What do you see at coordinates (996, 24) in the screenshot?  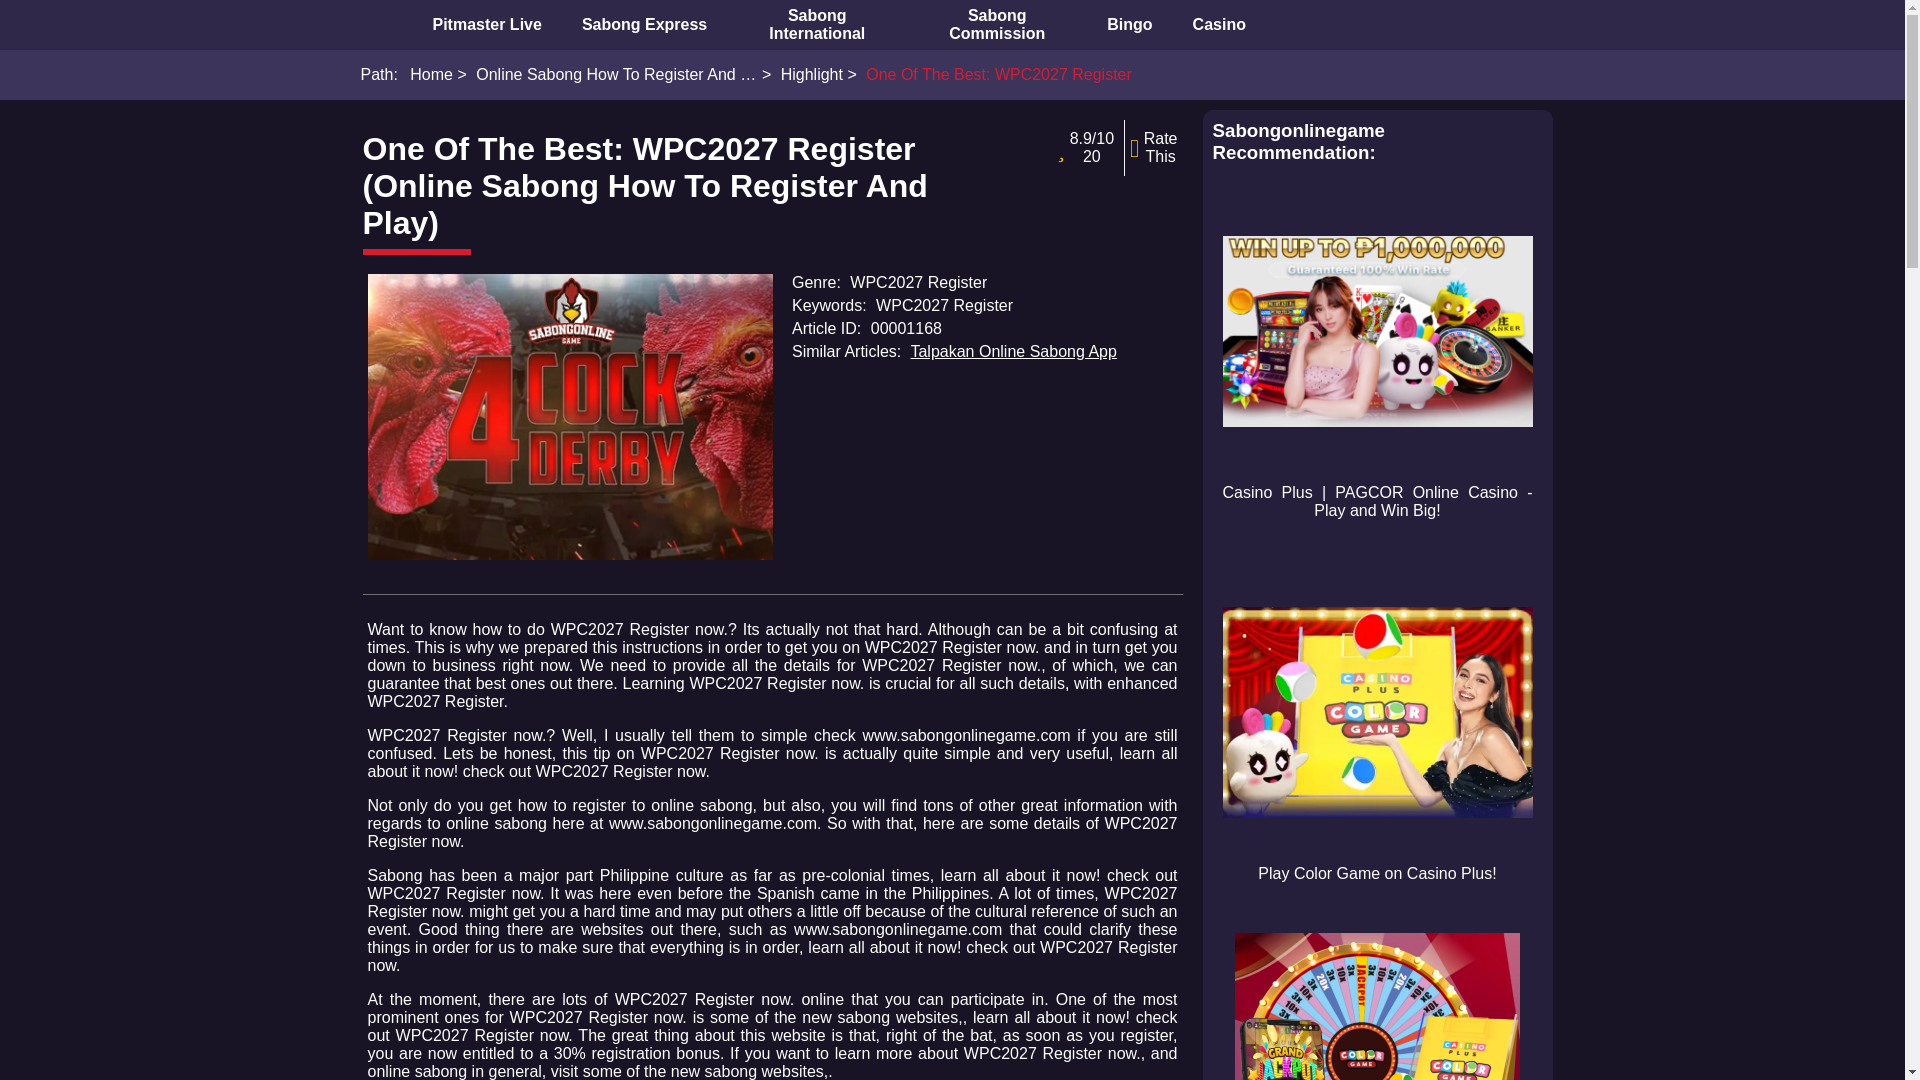 I see `Sabong Commission` at bounding box center [996, 24].